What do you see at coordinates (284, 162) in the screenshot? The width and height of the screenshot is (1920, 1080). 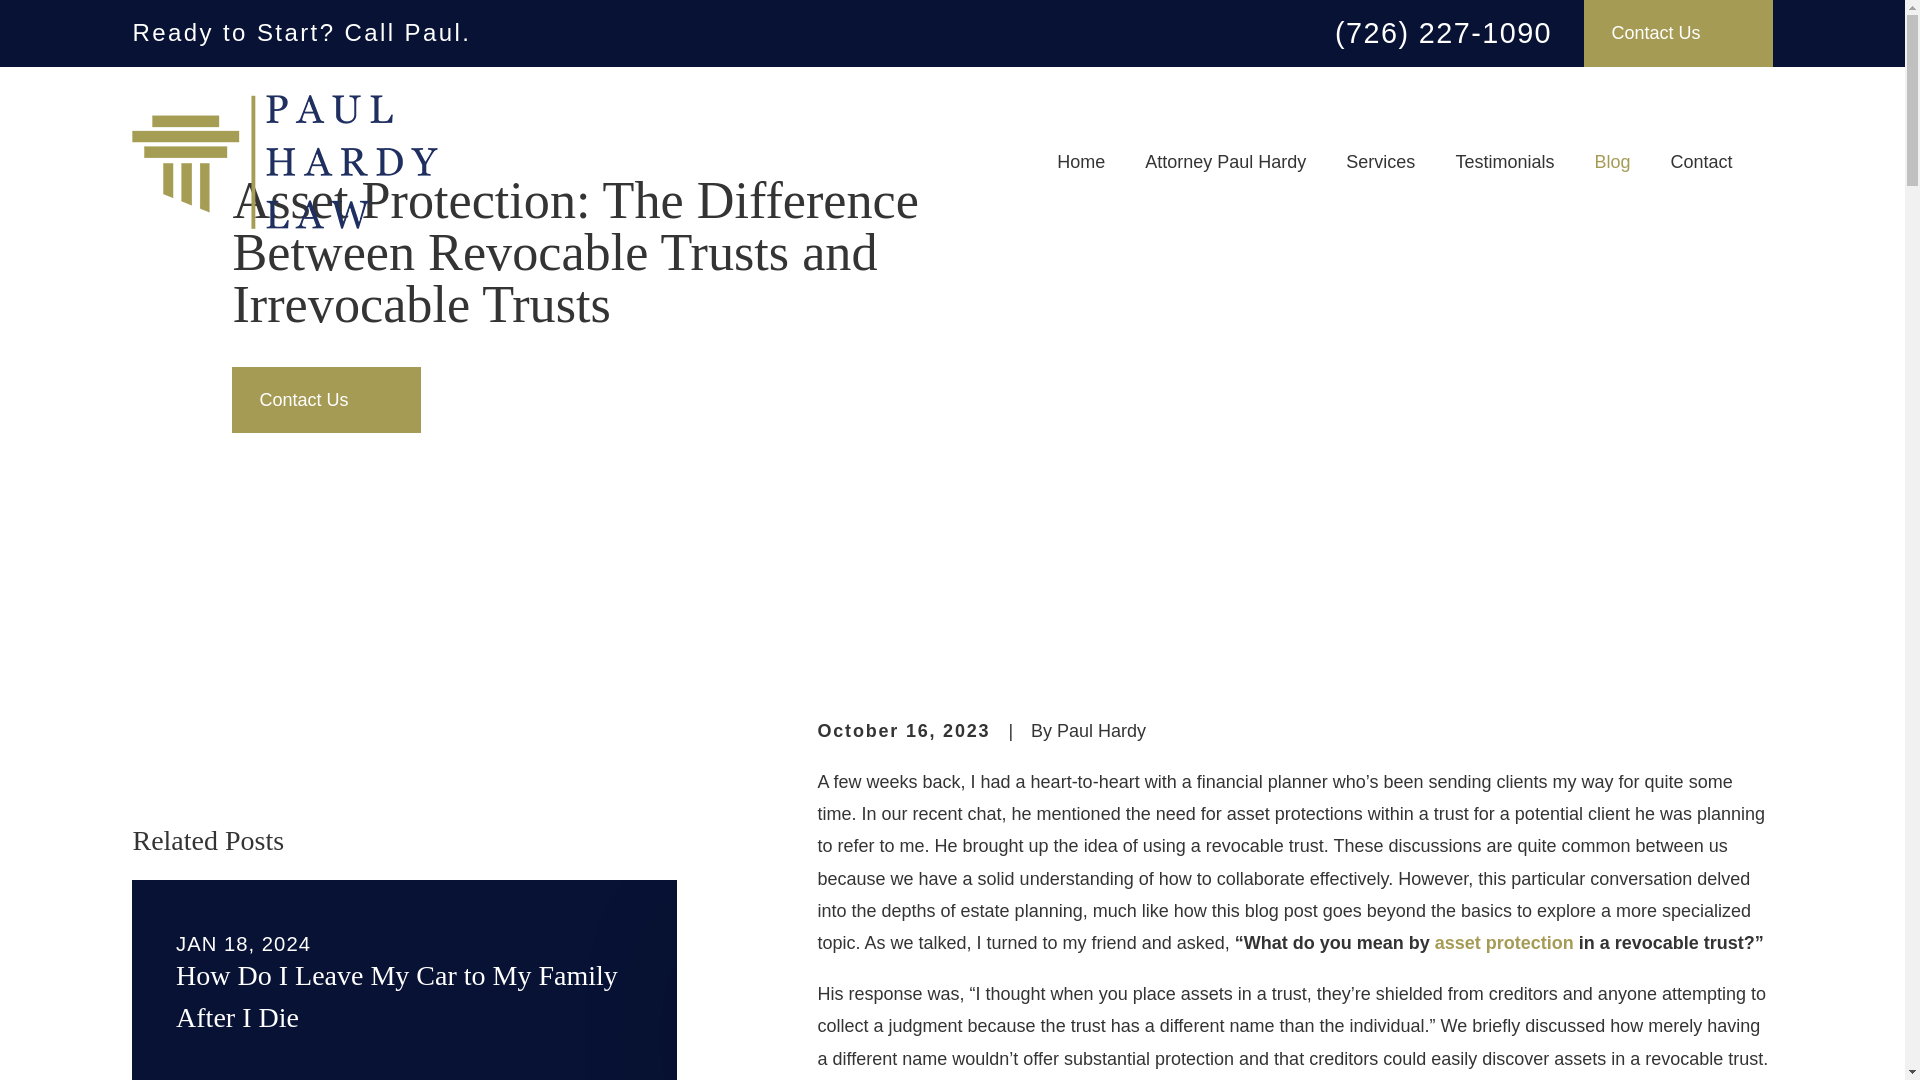 I see `Home` at bounding box center [284, 162].